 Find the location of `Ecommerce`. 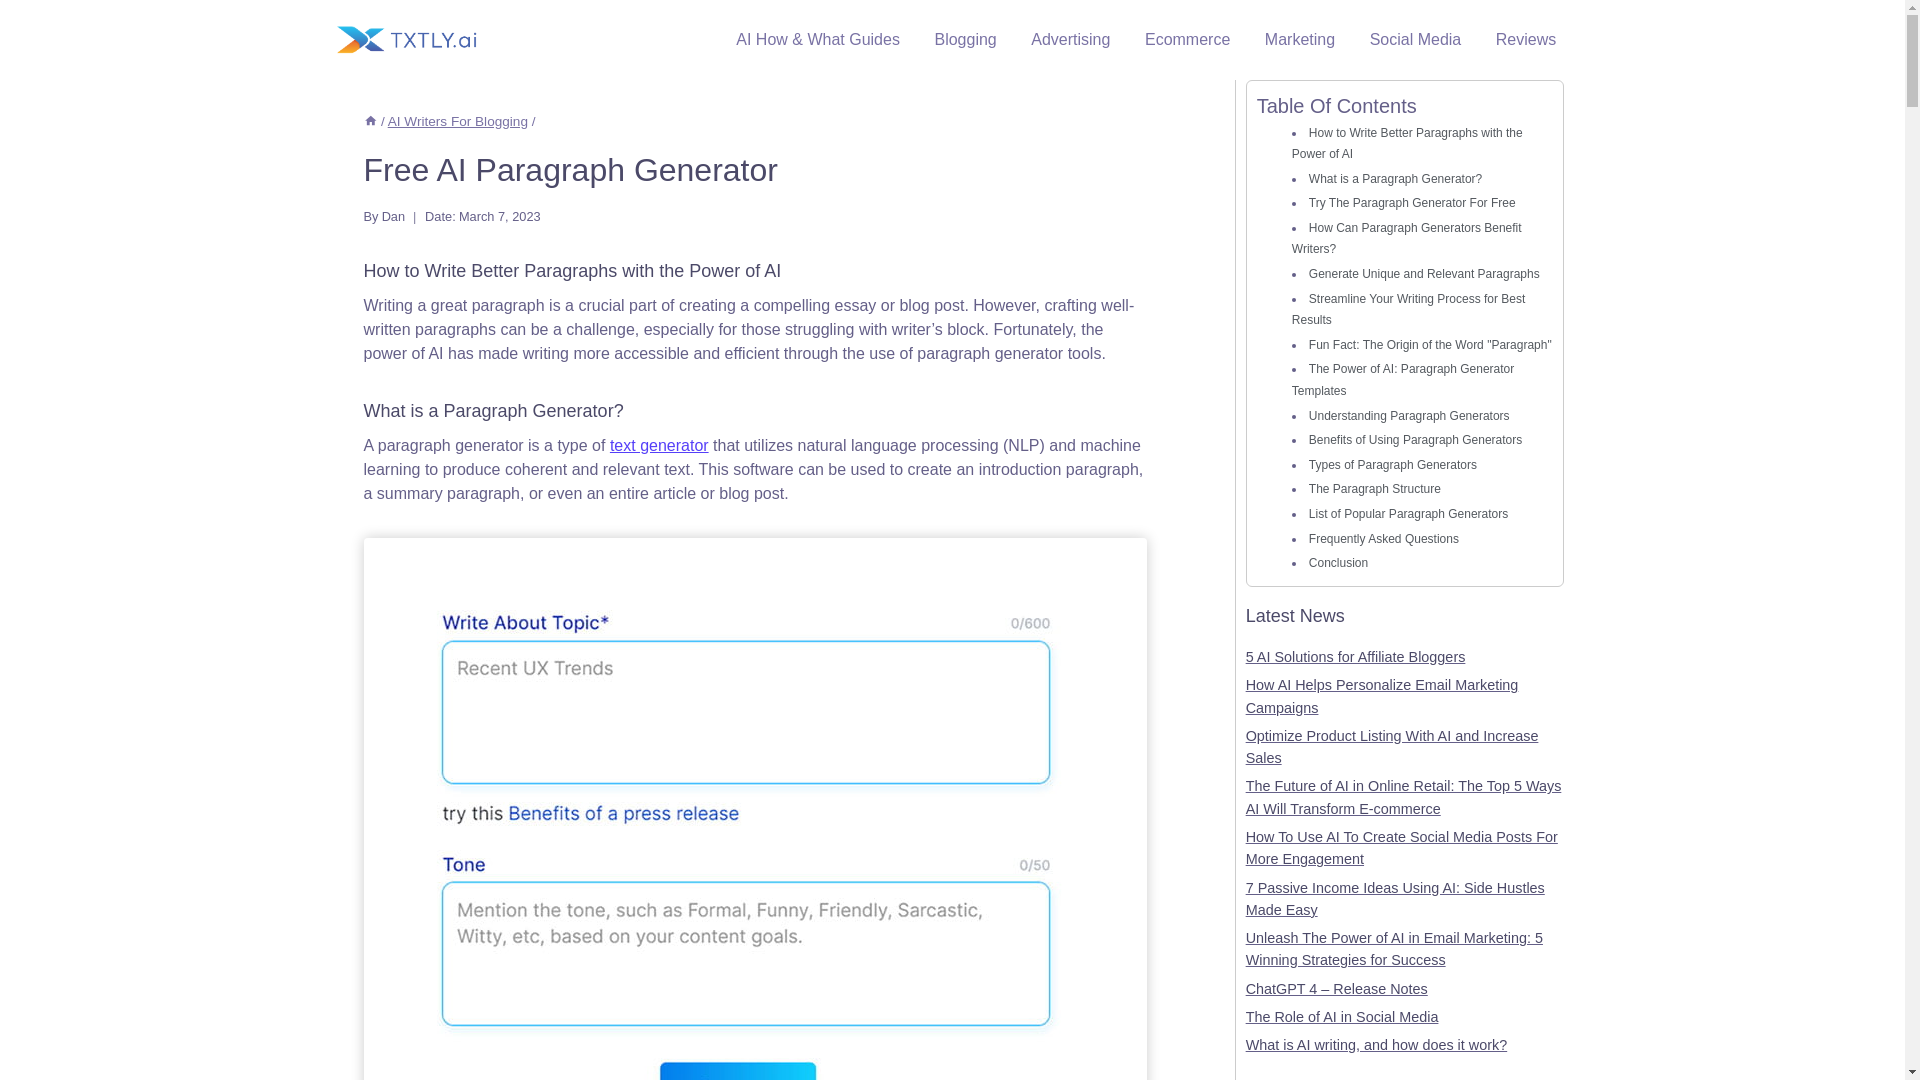

Ecommerce is located at coordinates (1188, 39).